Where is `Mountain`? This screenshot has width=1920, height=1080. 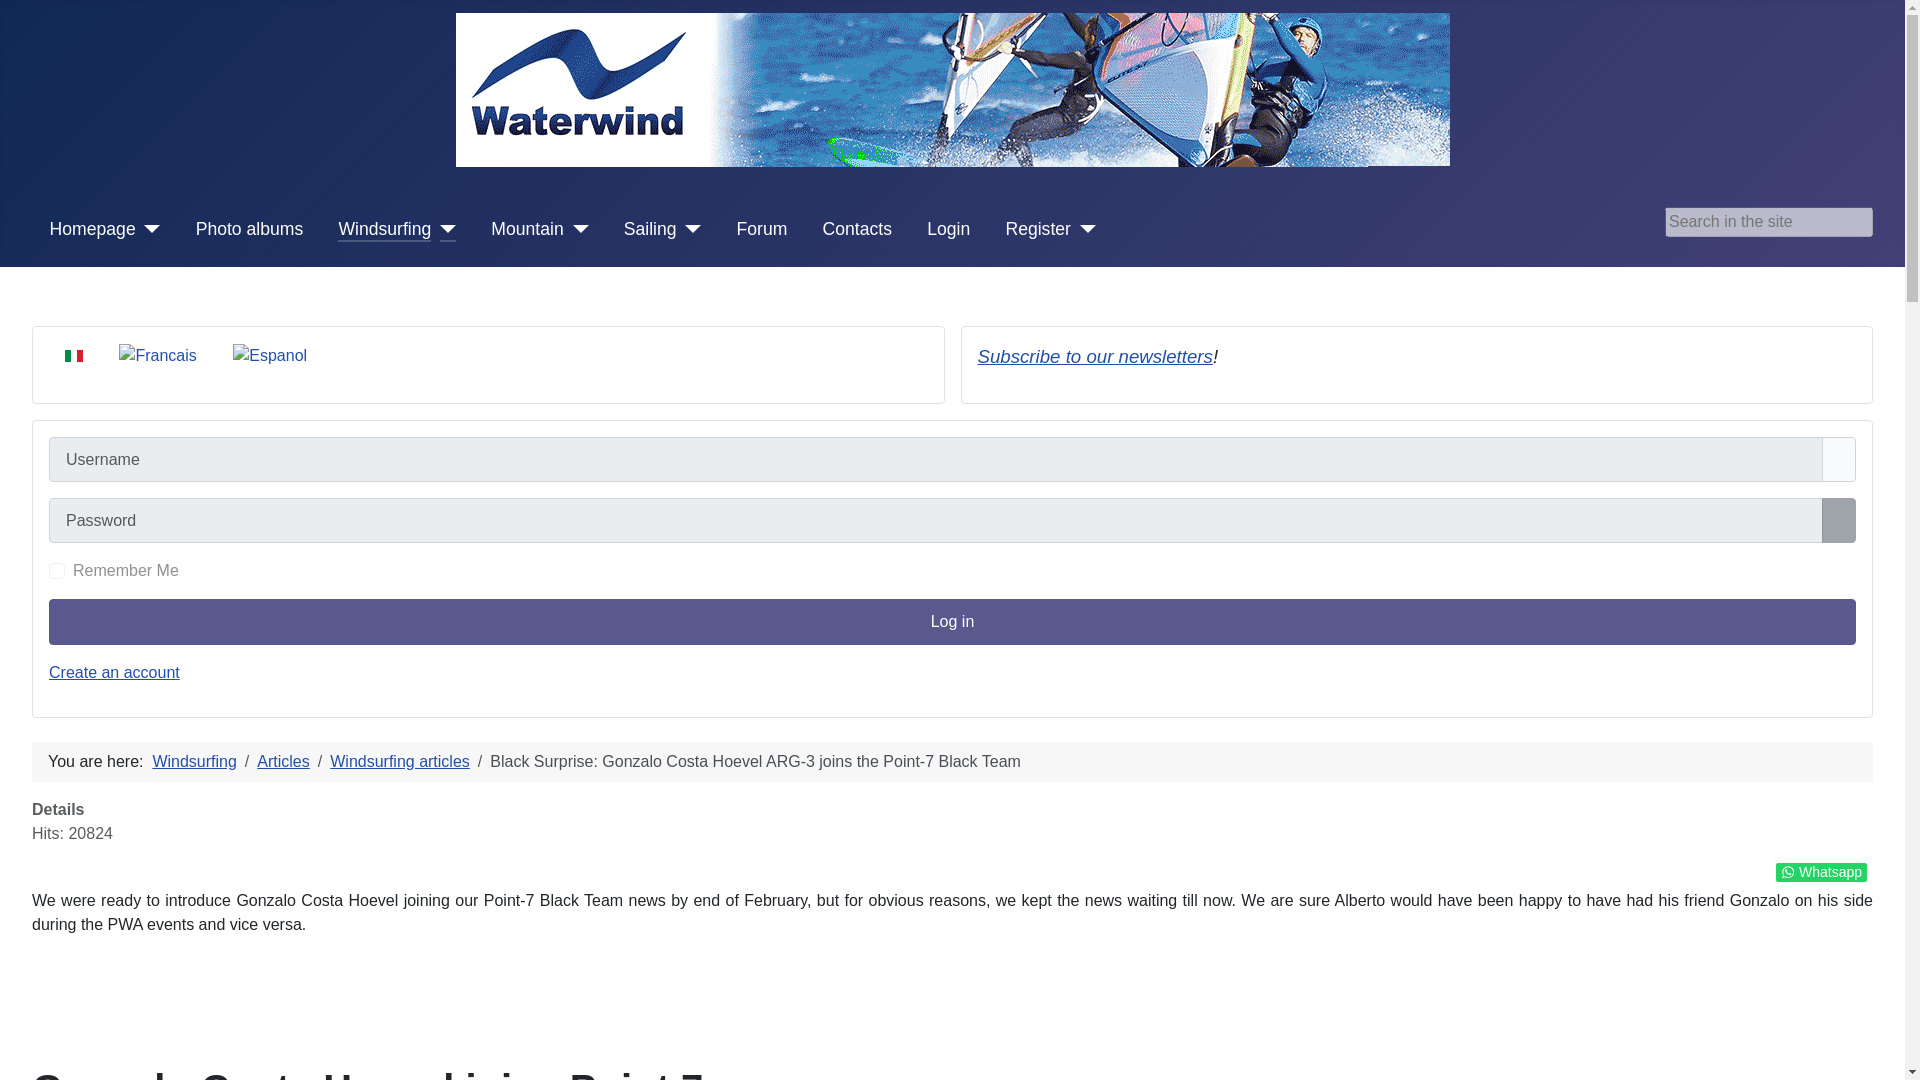
Mountain is located at coordinates (526, 228).